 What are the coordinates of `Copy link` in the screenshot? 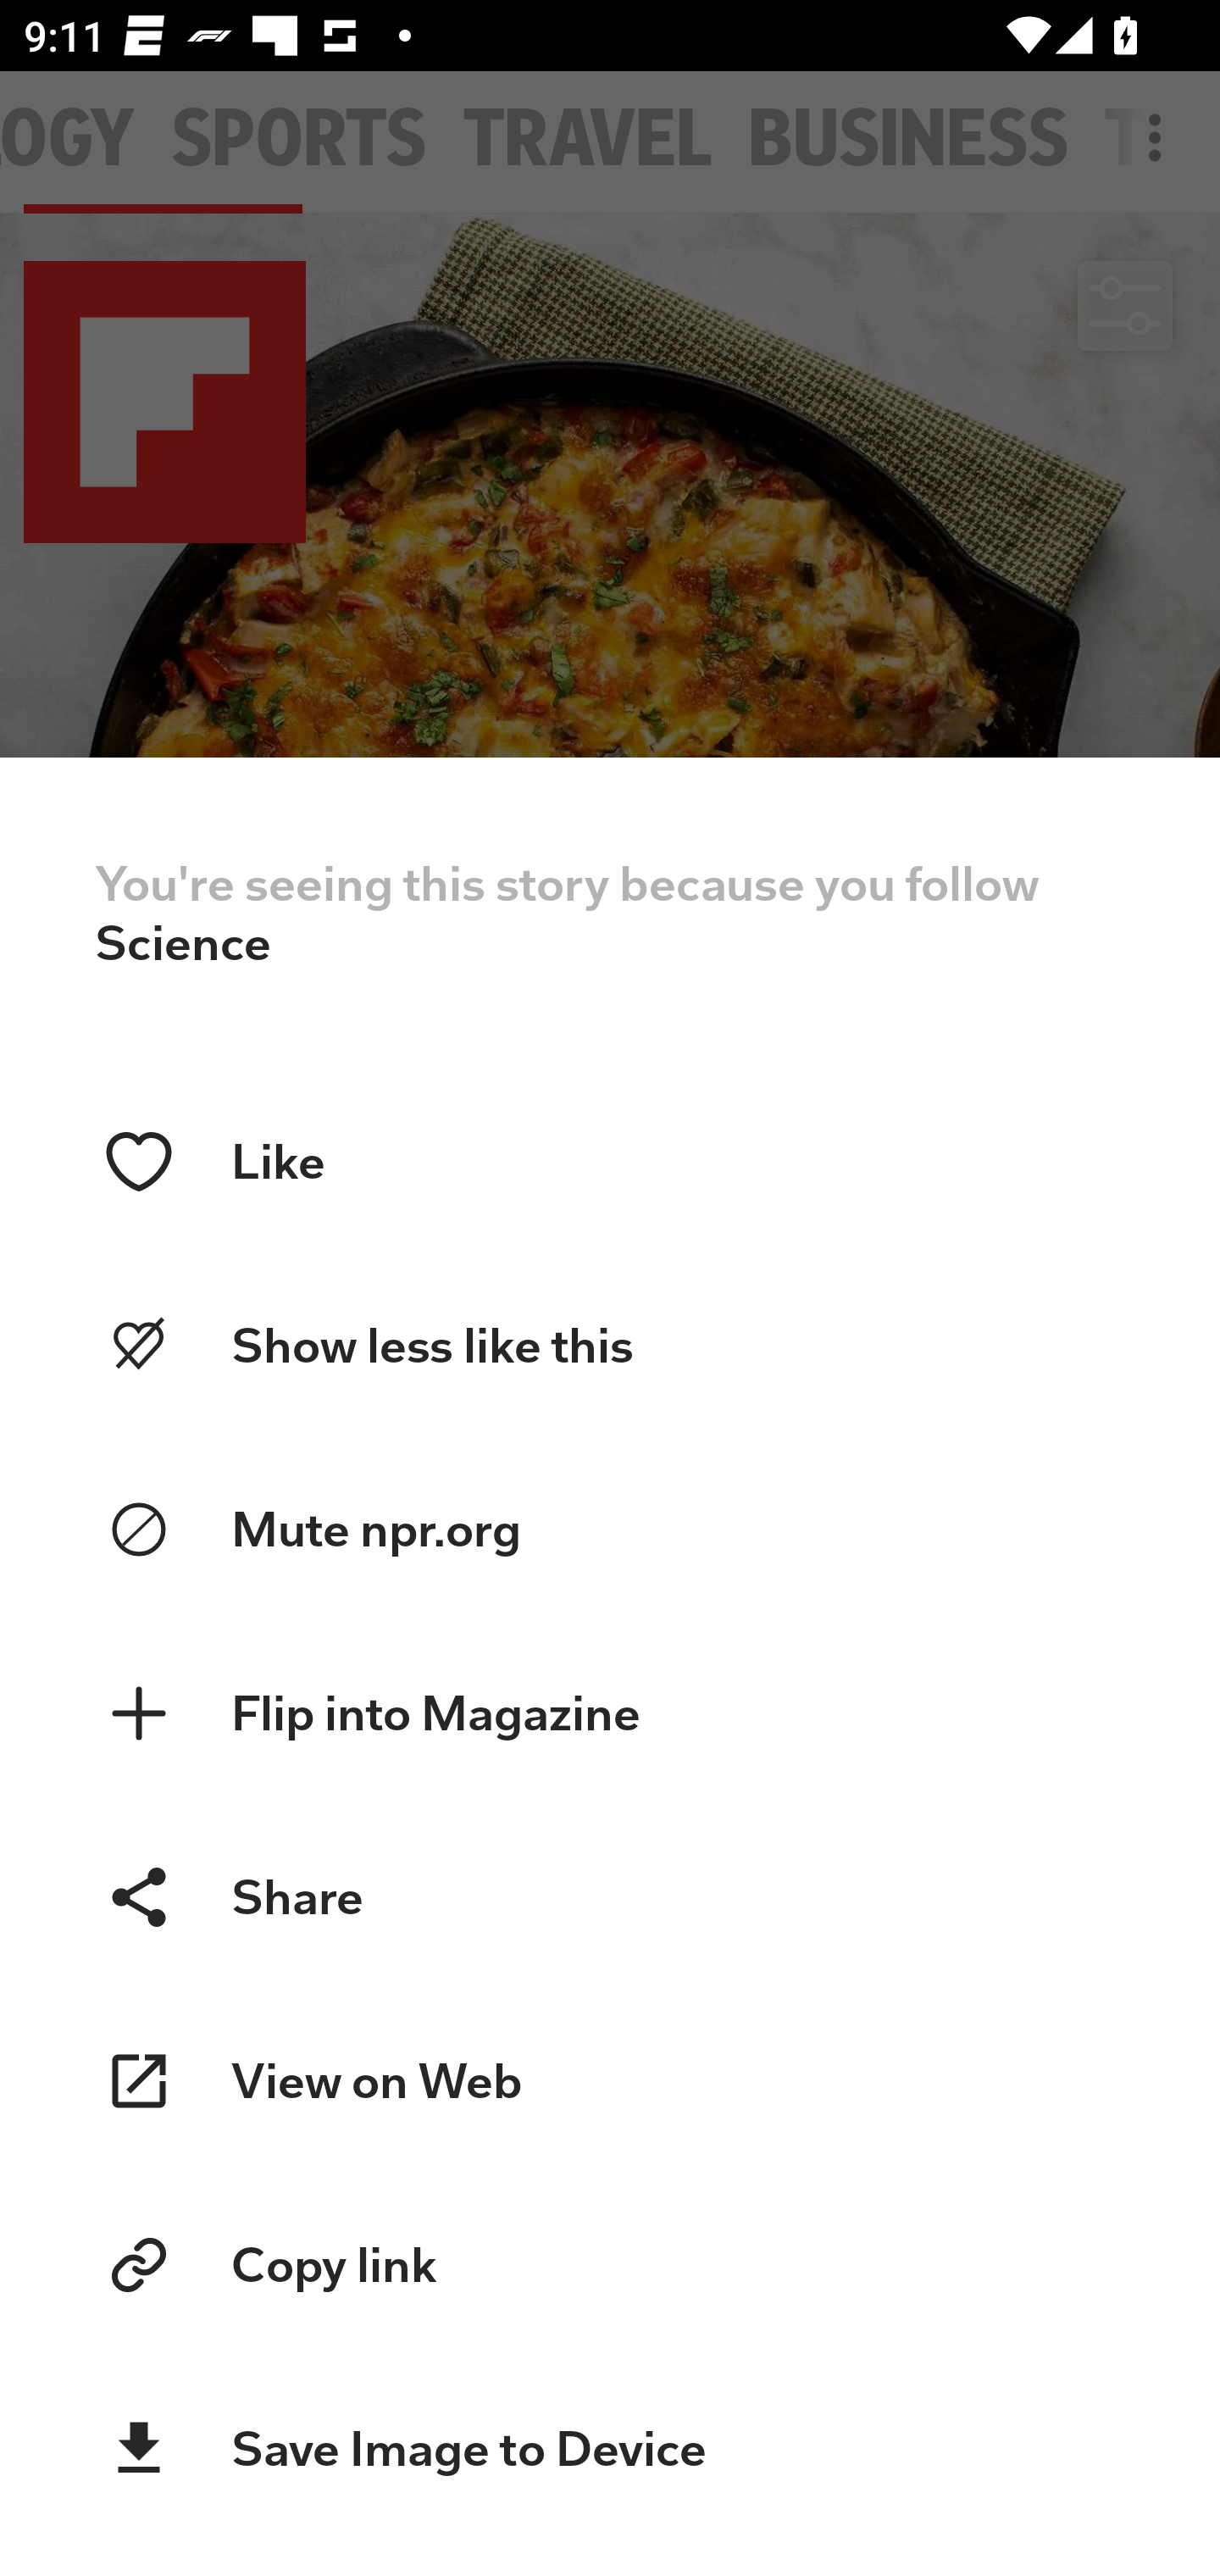 It's located at (610, 2265).